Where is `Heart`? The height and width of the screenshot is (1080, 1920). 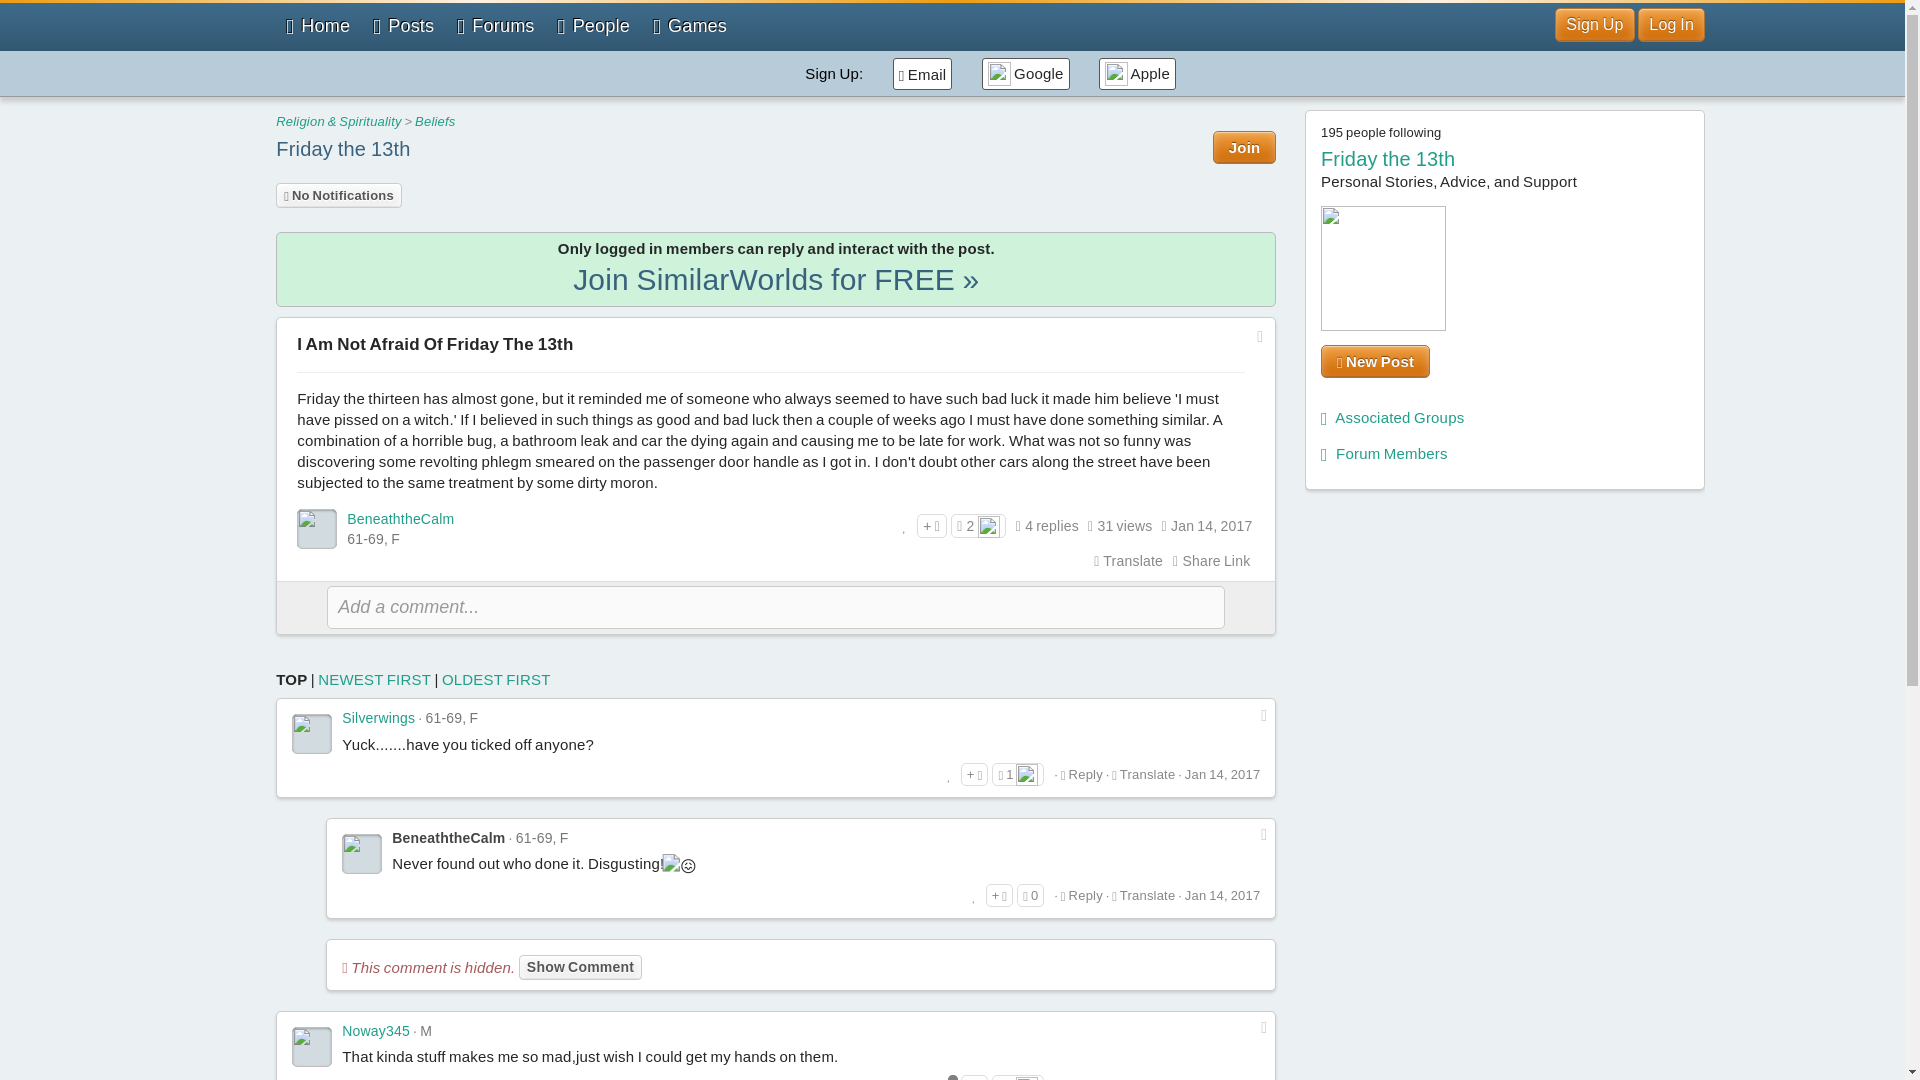
Heart is located at coordinates (988, 526).